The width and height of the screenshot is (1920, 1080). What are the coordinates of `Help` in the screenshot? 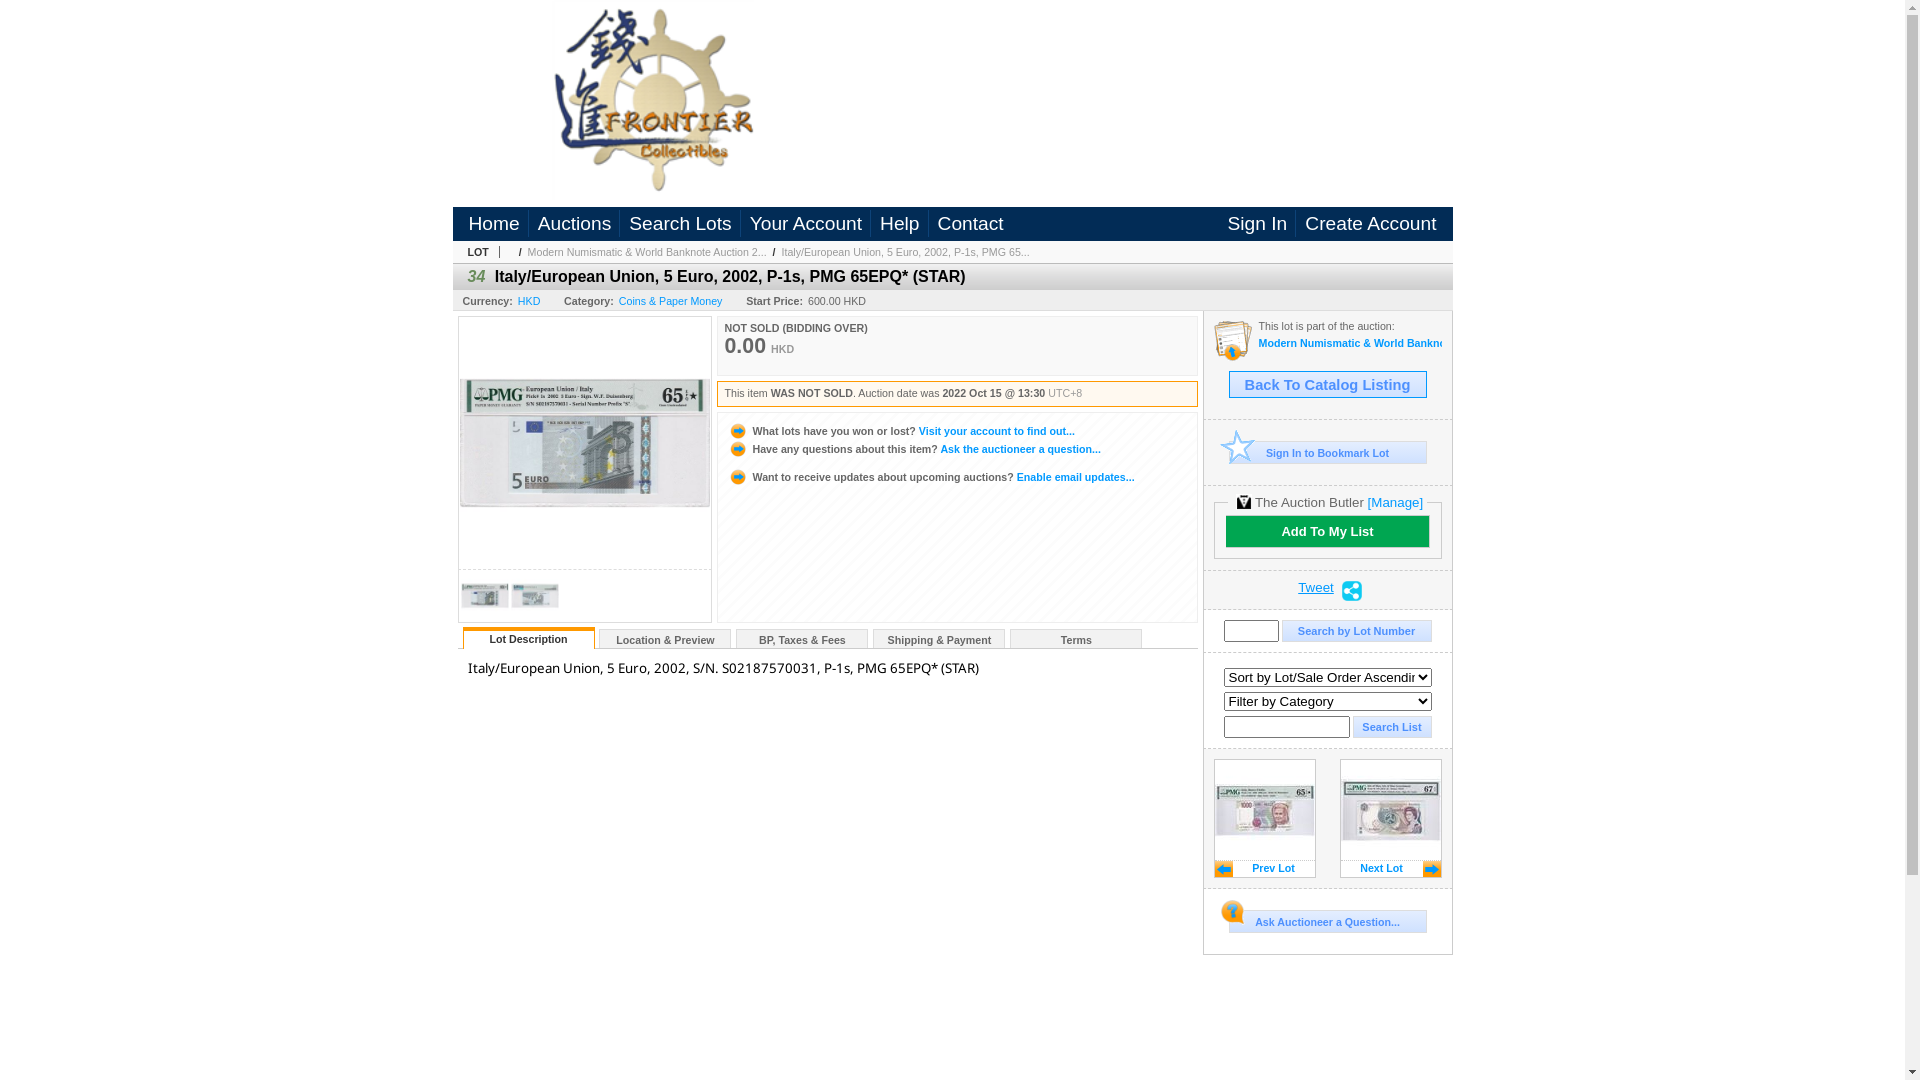 It's located at (902, 224).